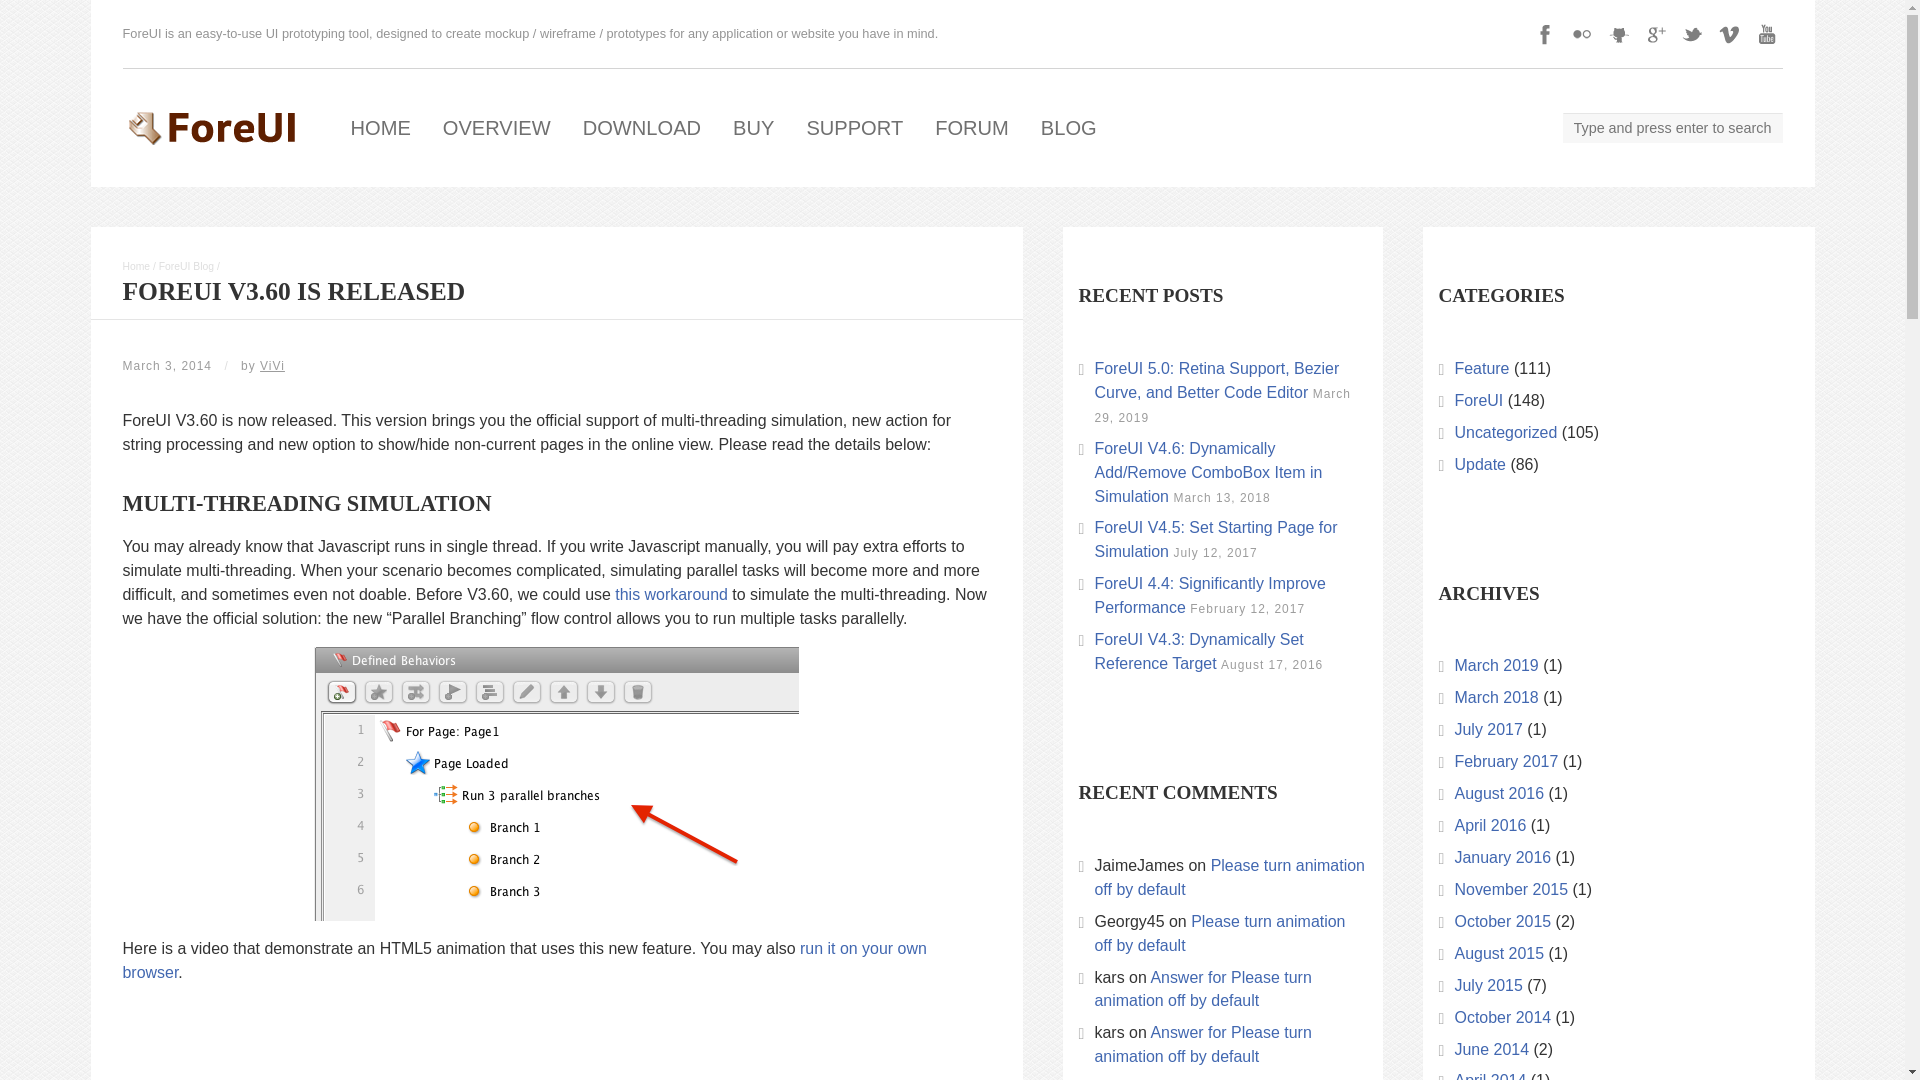 This screenshot has height=1080, width=1920. What do you see at coordinates (1617, 34) in the screenshot?
I see `GitHub2` at bounding box center [1617, 34].